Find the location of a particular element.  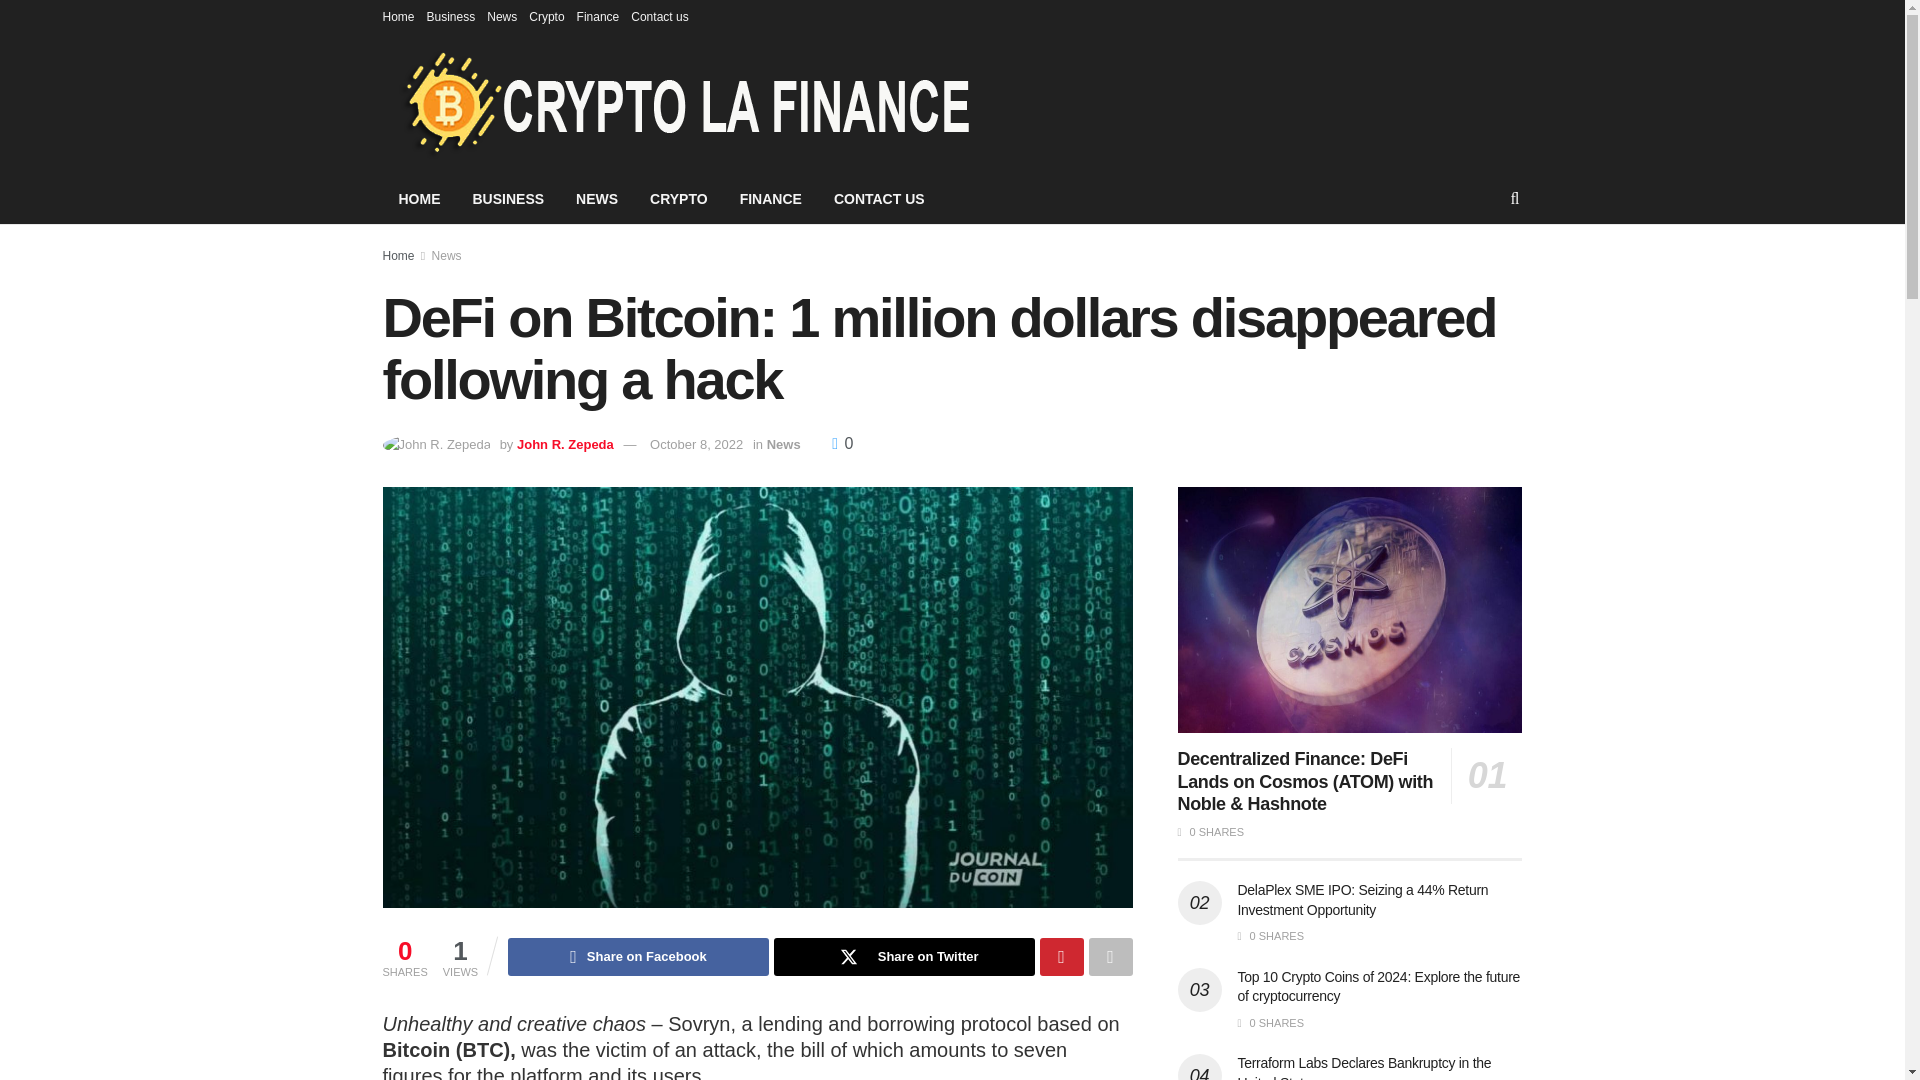

Share on Twitter is located at coordinates (904, 957).